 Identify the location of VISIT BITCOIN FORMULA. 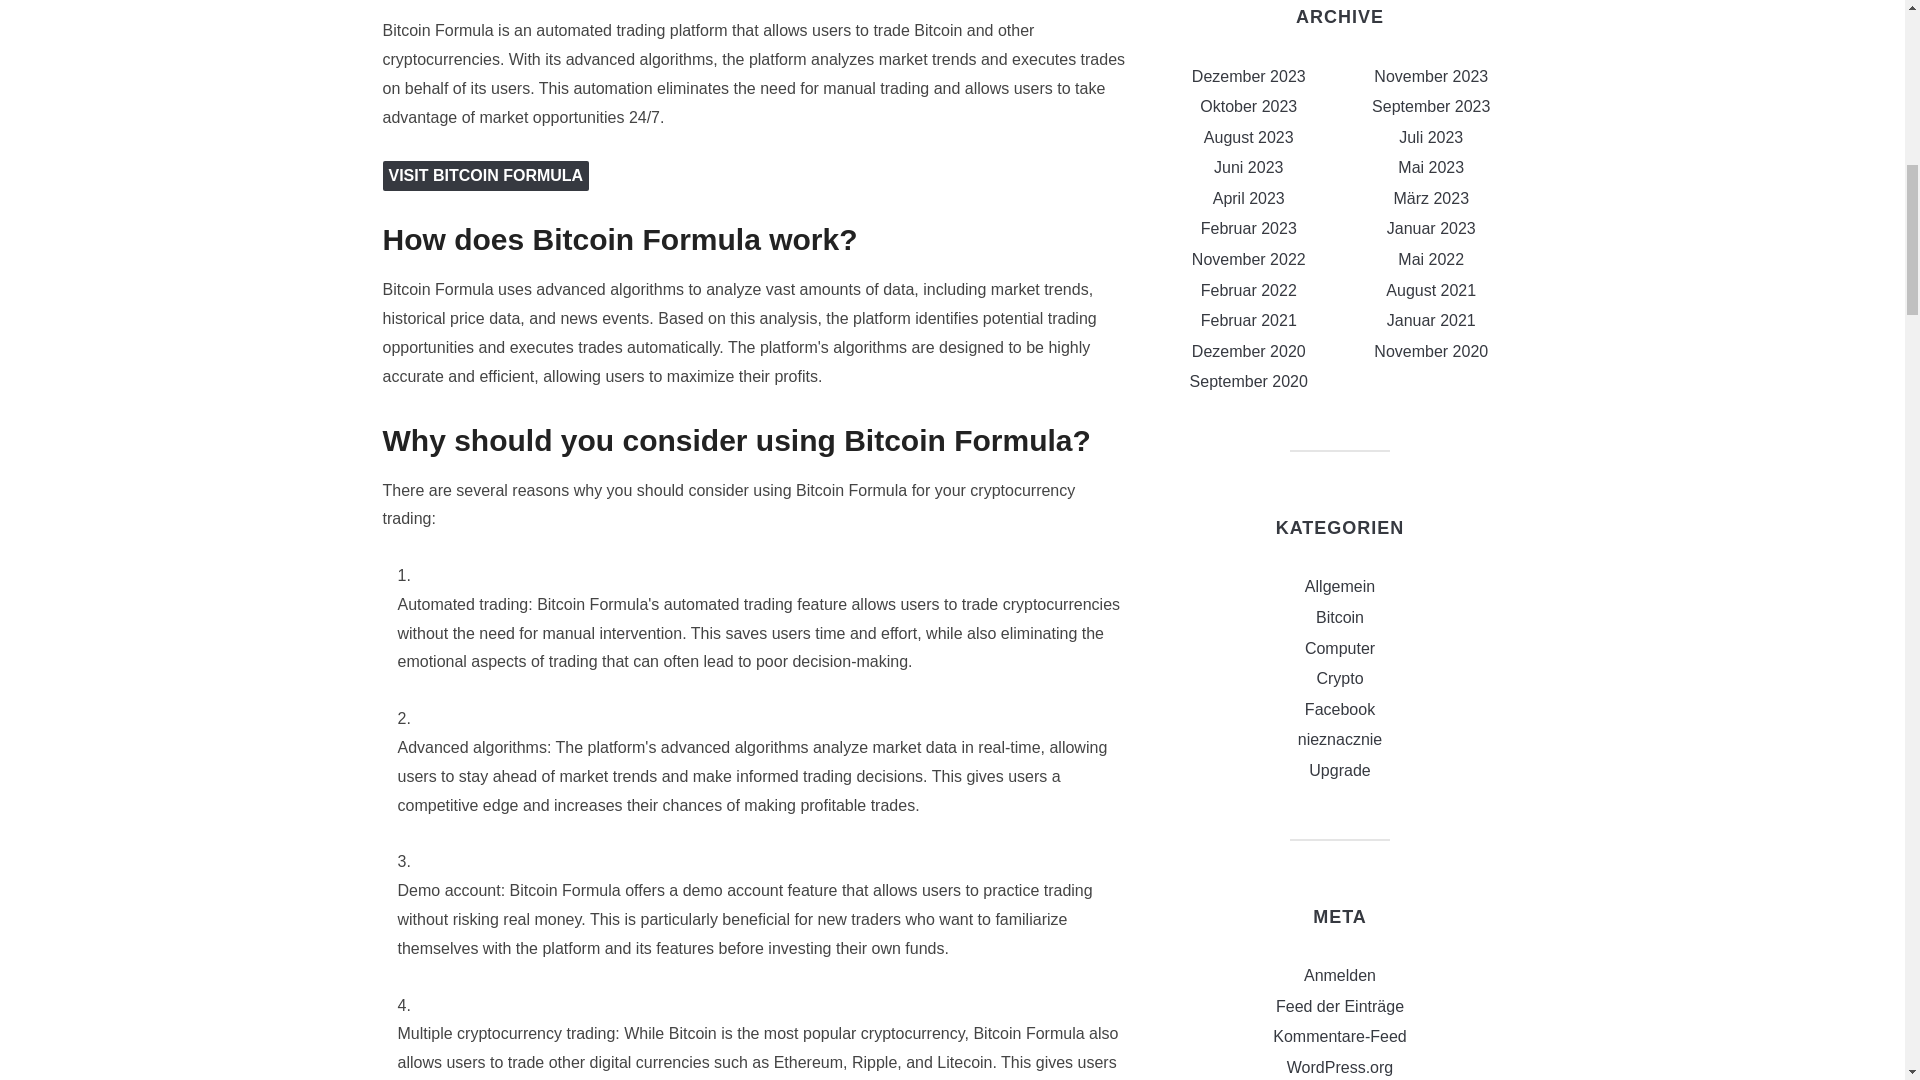
(486, 176).